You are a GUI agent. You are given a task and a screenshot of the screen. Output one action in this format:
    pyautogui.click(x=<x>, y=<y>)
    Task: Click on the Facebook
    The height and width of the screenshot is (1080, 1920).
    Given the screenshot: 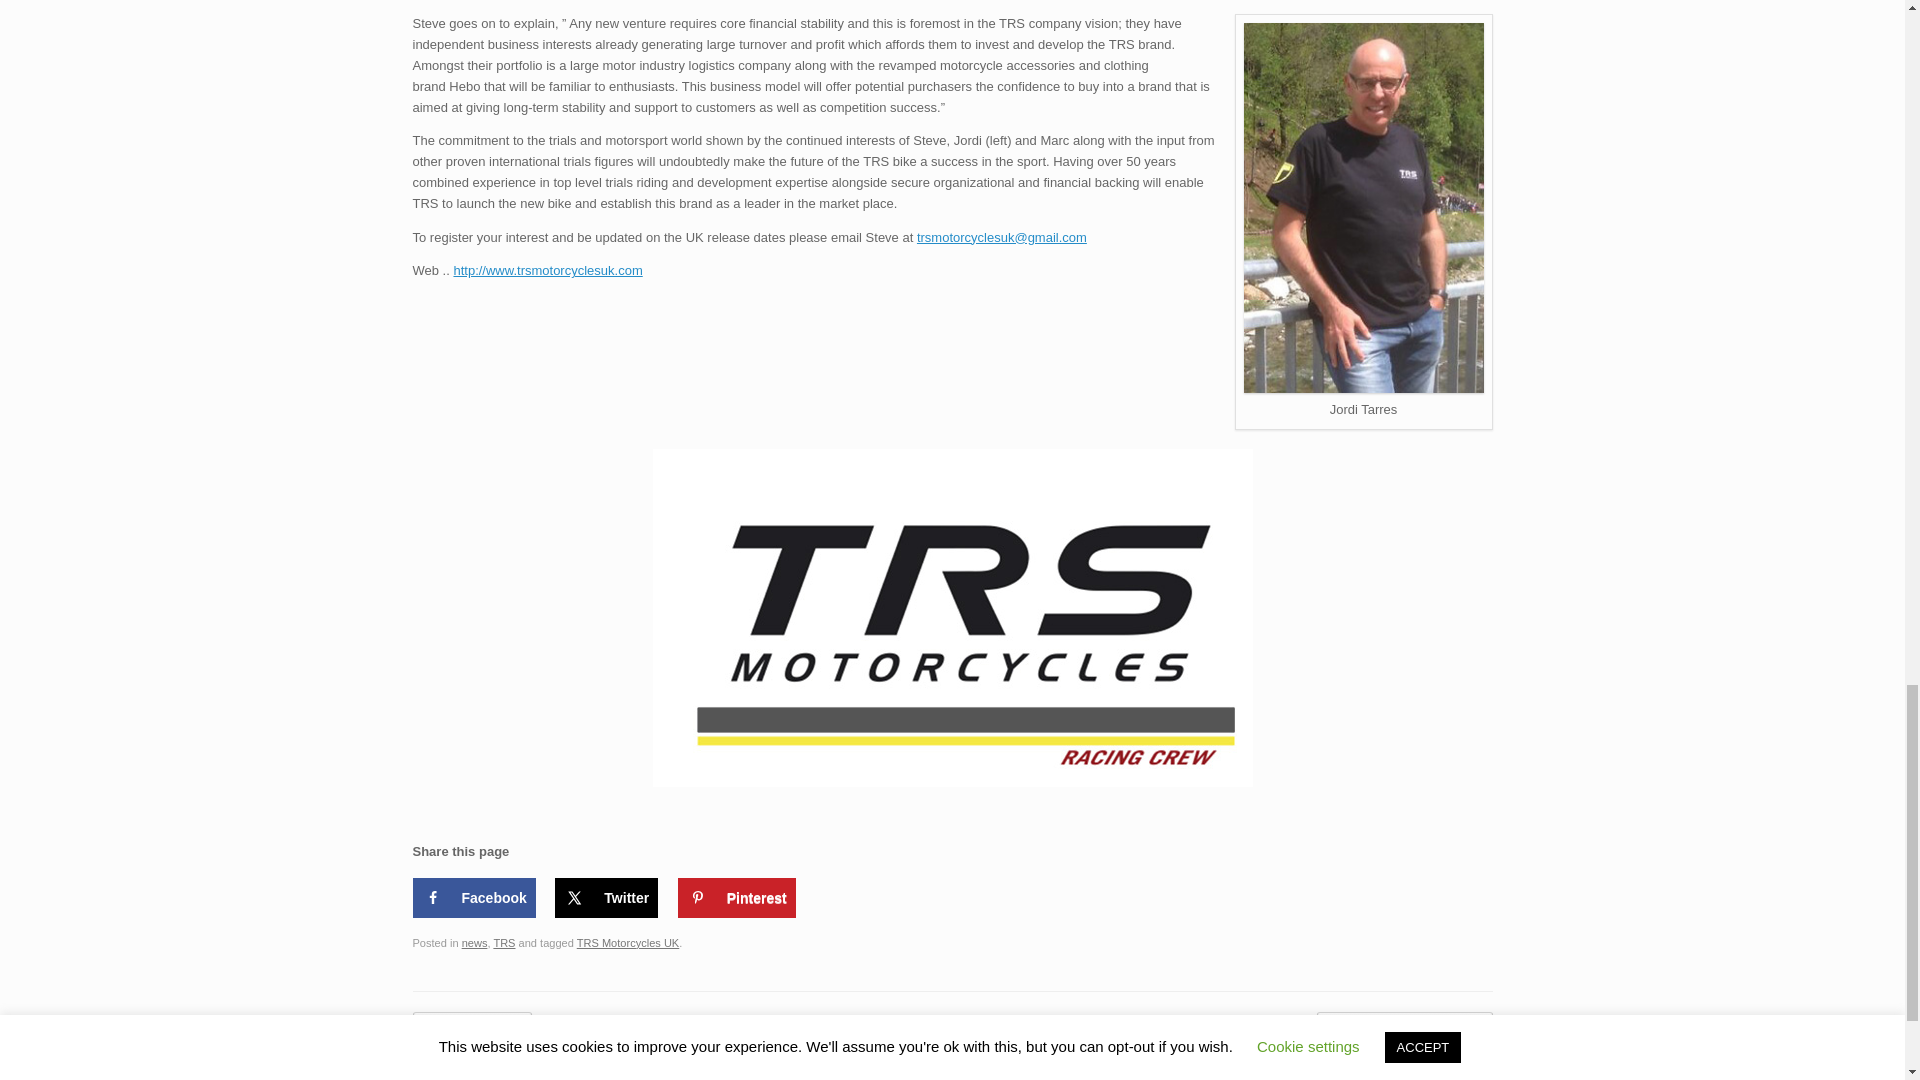 What is the action you would take?
    pyautogui.click(x=474, y=898)
    